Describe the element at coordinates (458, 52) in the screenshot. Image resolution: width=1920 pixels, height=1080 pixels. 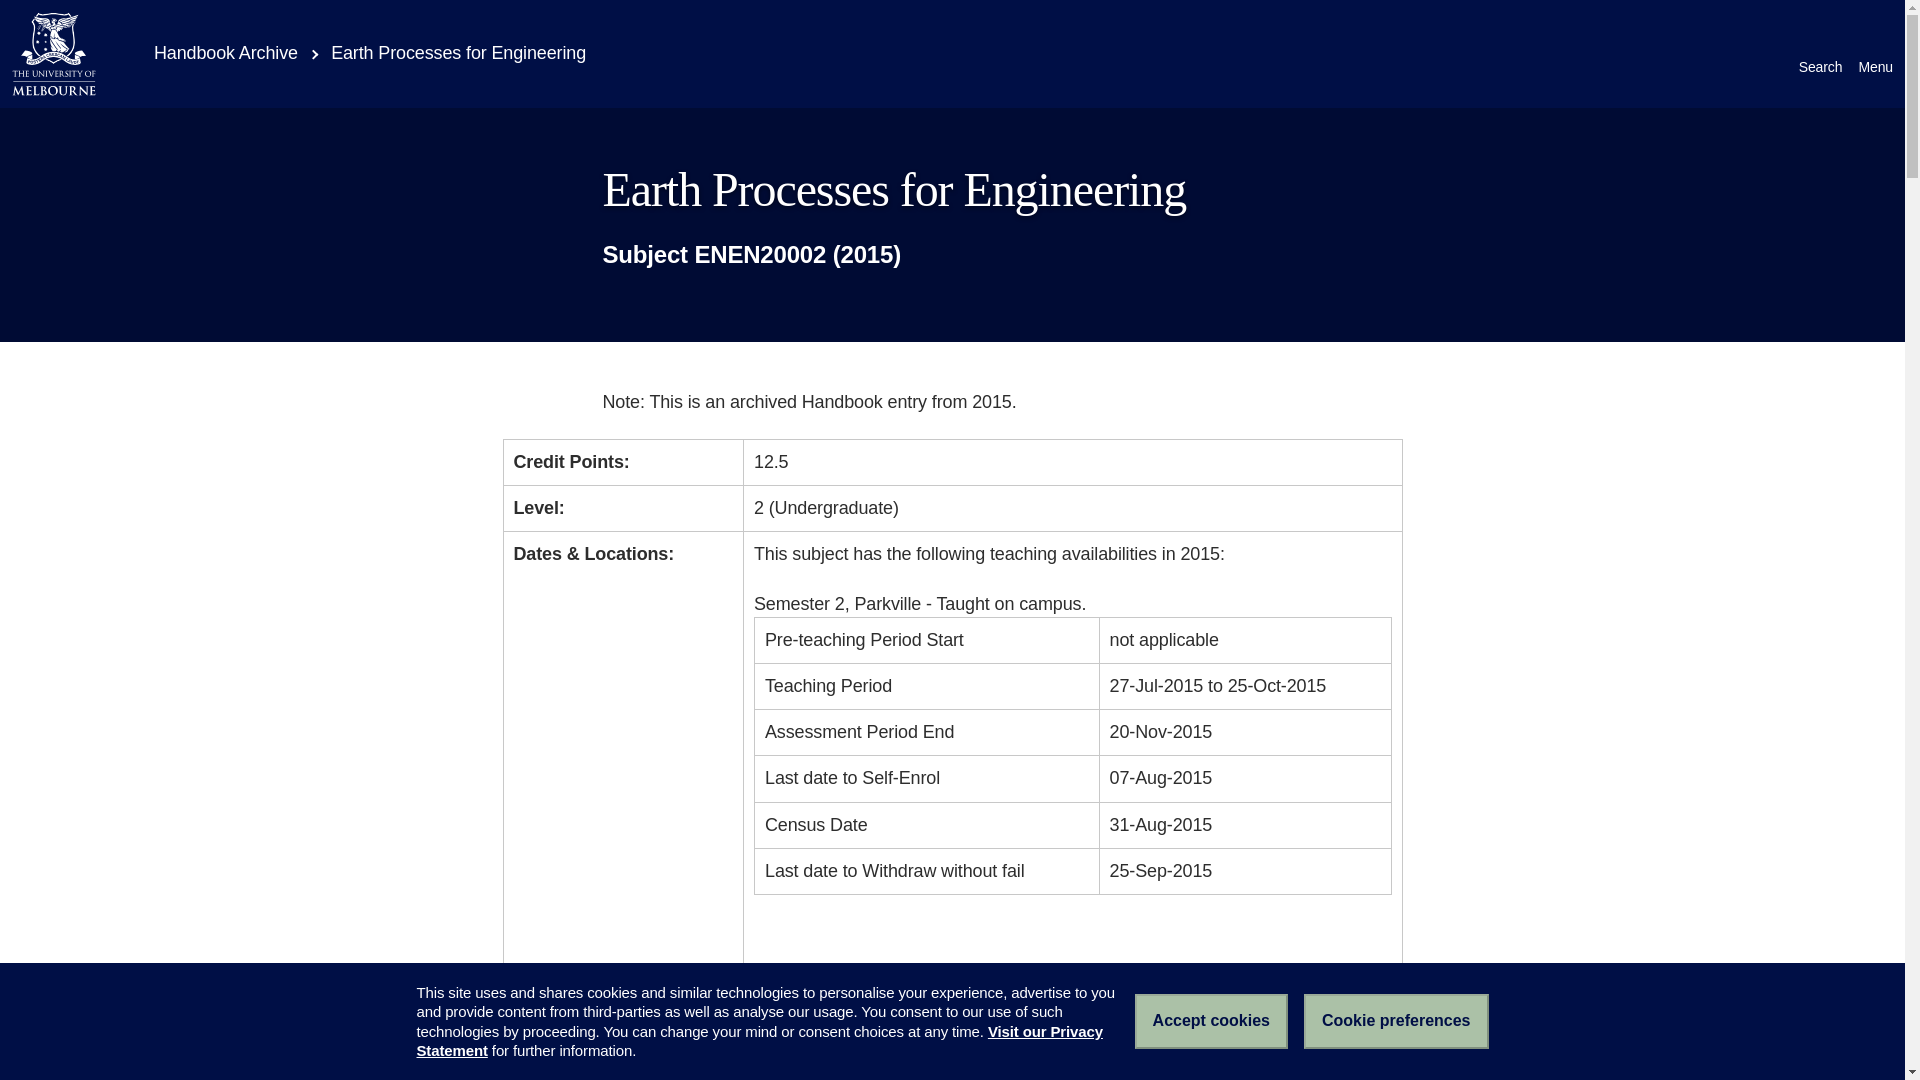
I see `Earth Processes for Engineering` at that location.